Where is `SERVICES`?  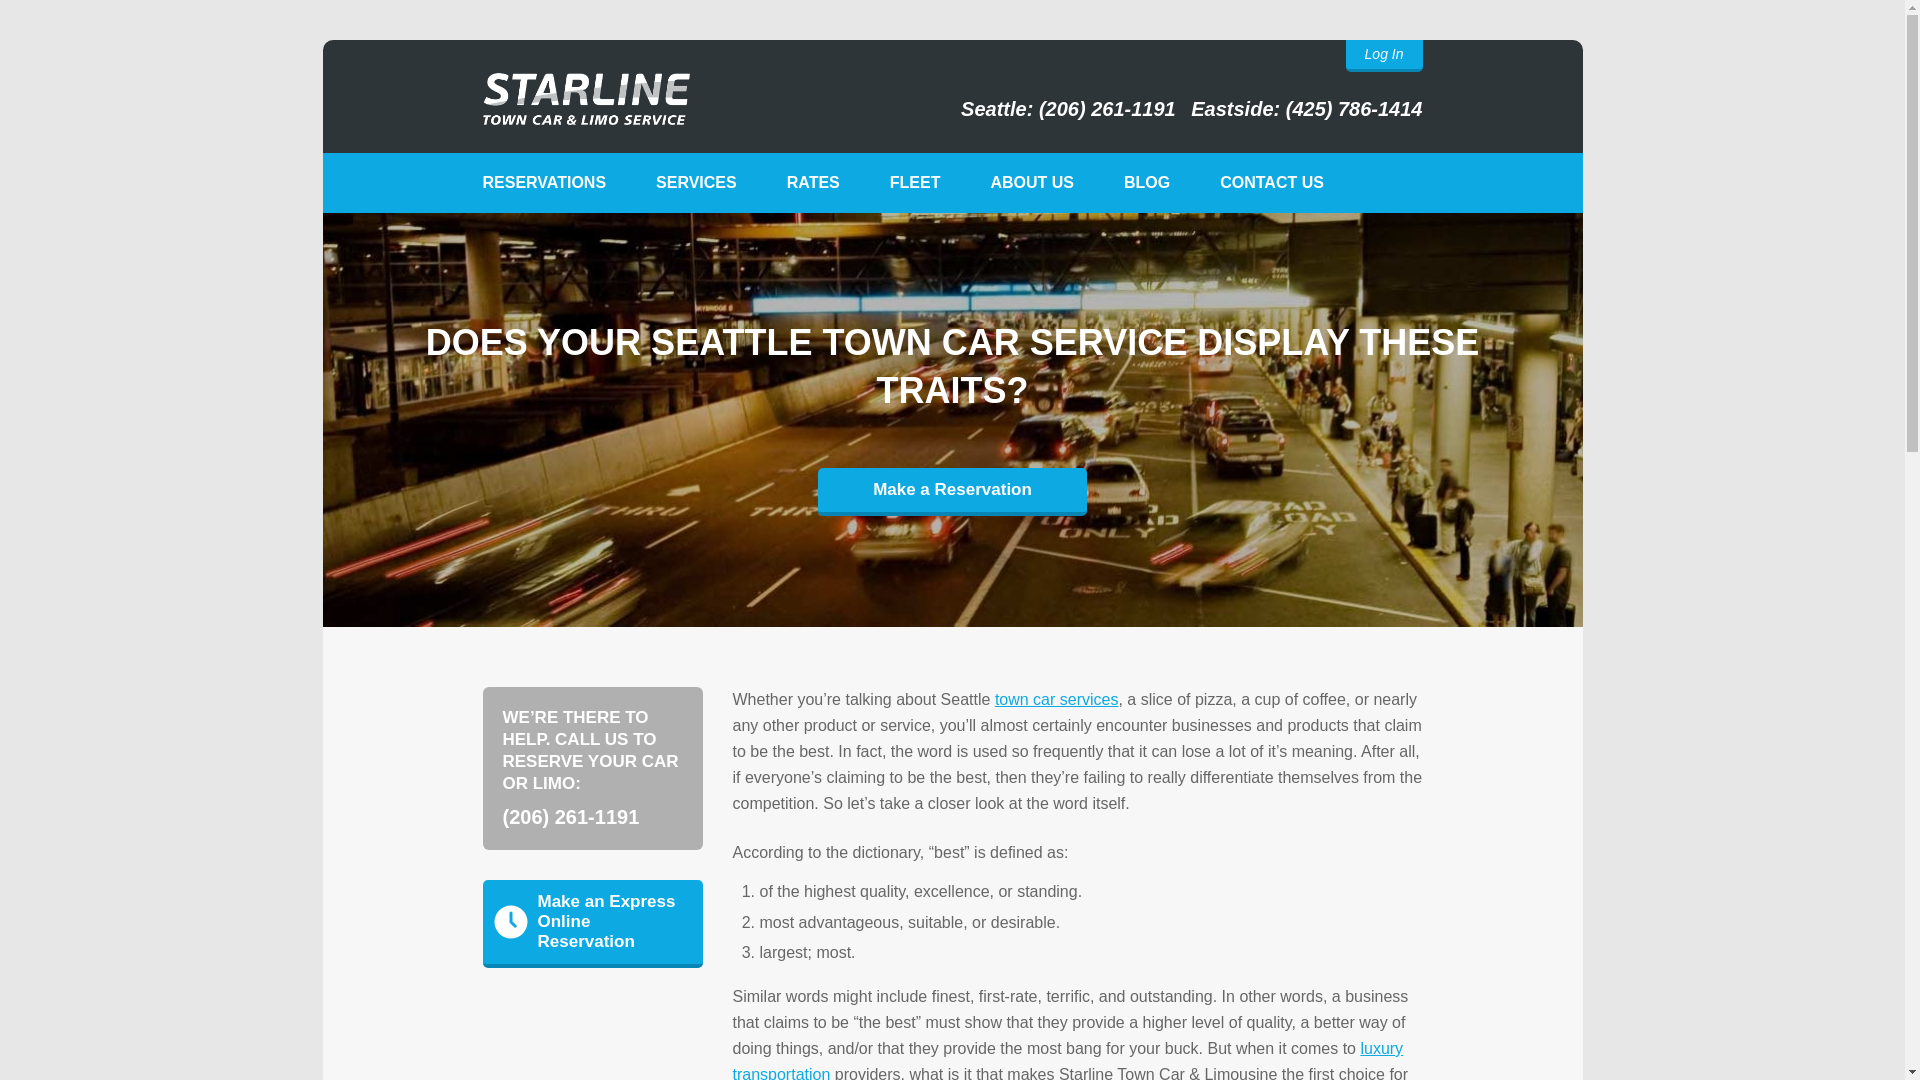
SERVICES is located at coordinates (696, 182).